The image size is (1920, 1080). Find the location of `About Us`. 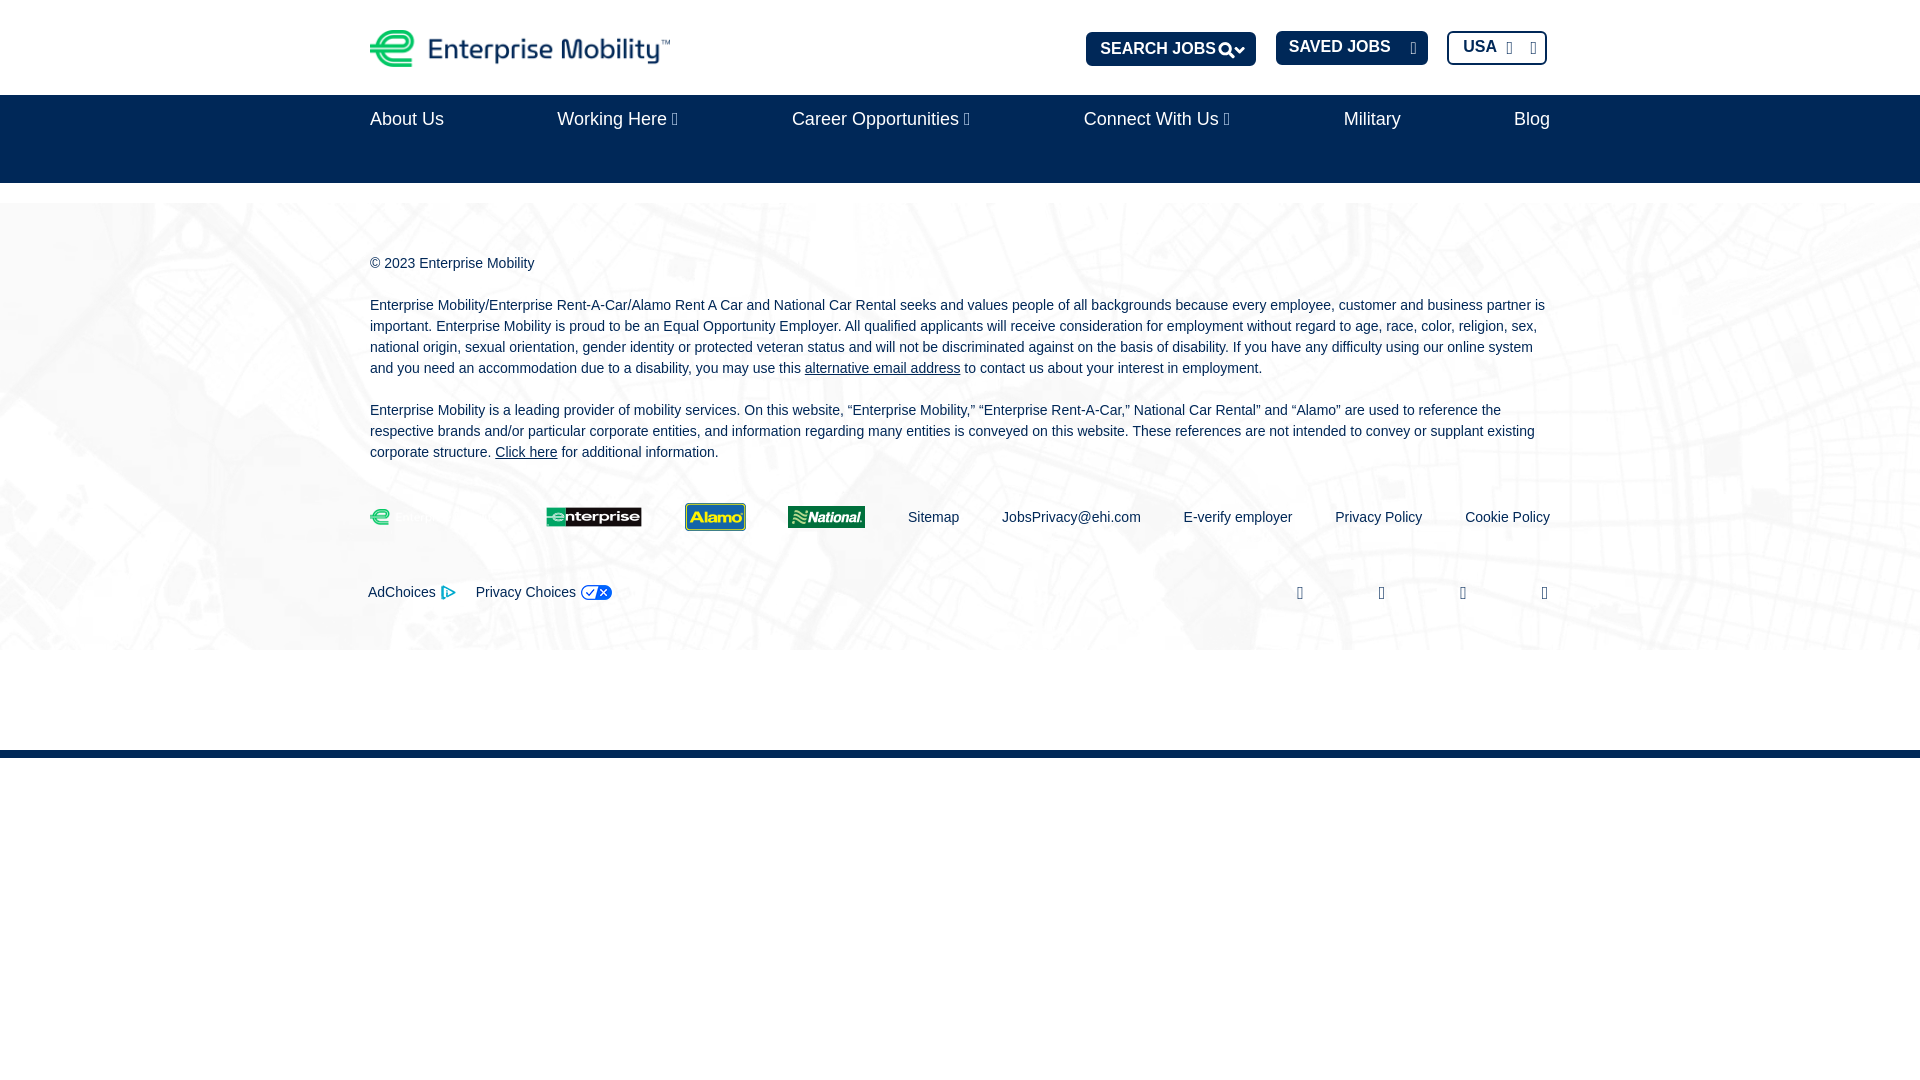

About Us is located at coordinates (406, 119).